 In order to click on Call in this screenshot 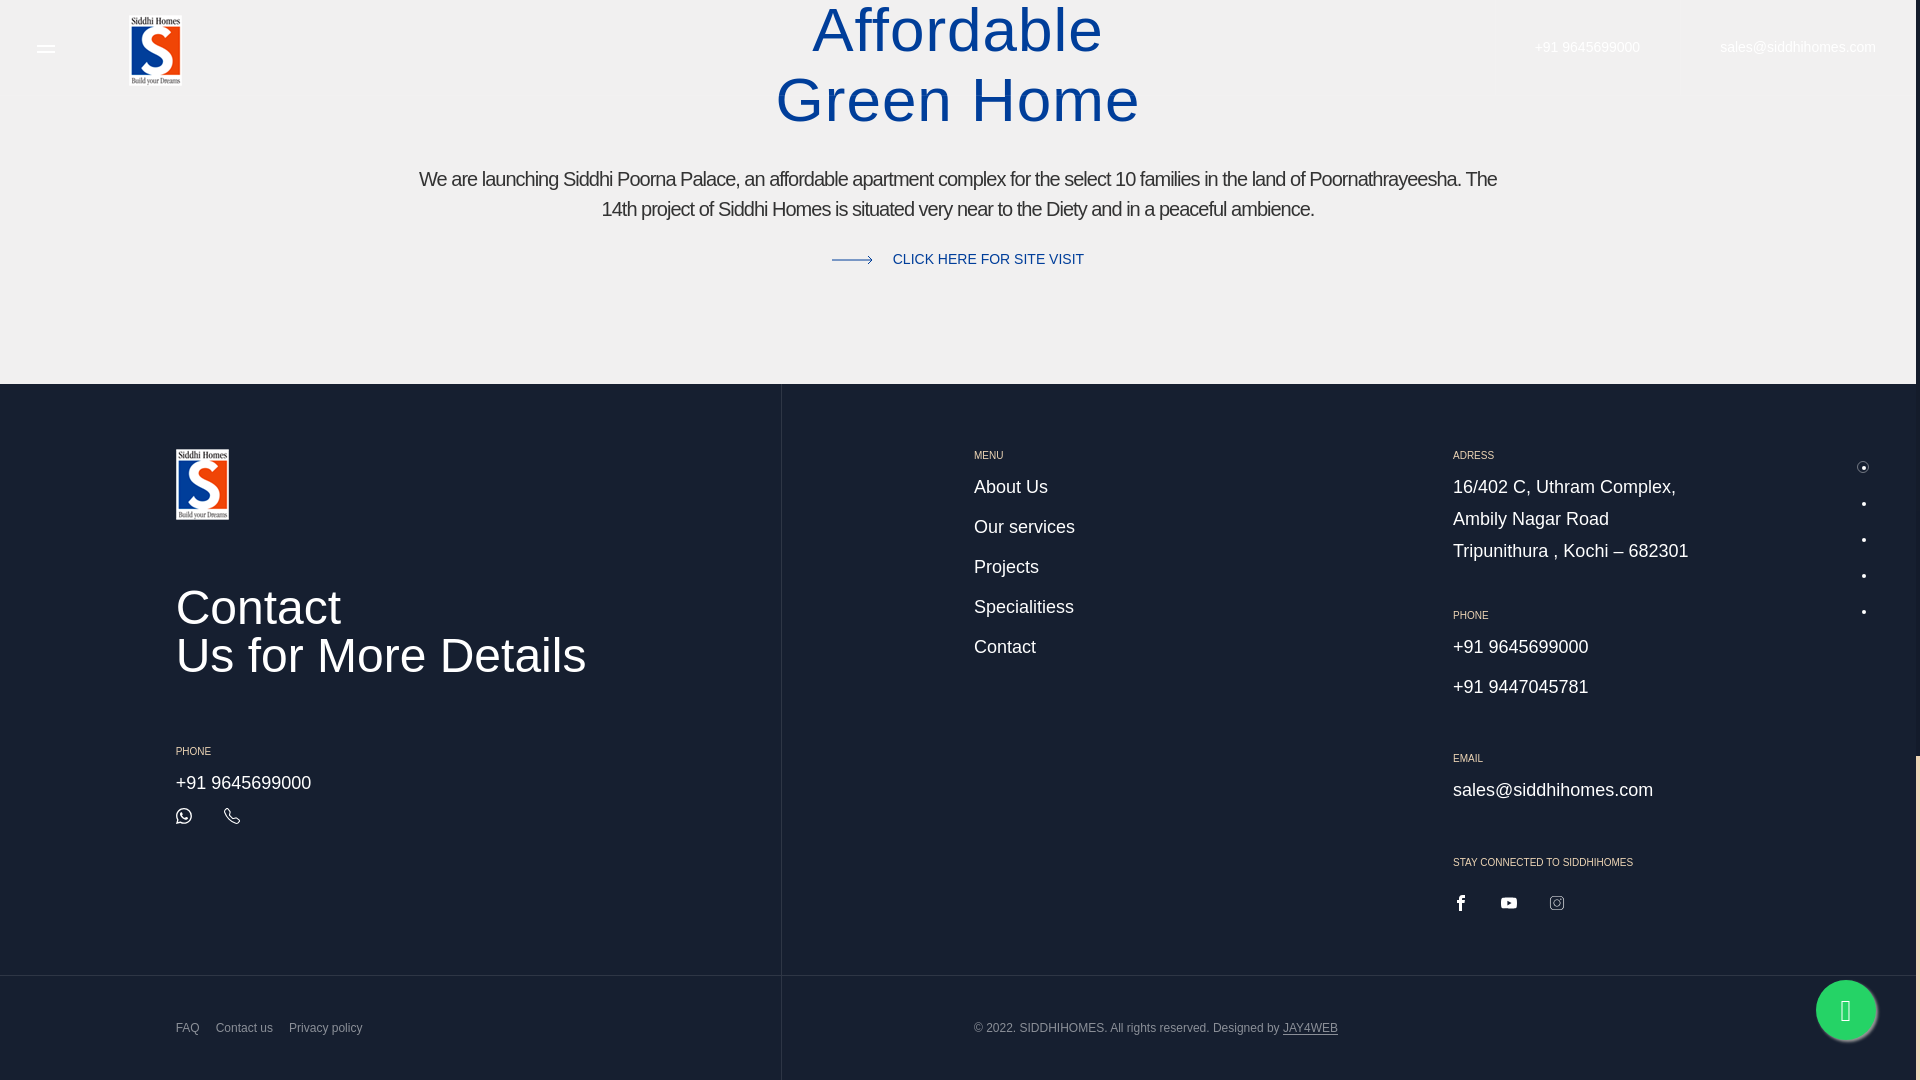, I will do `click(232, 816)`.